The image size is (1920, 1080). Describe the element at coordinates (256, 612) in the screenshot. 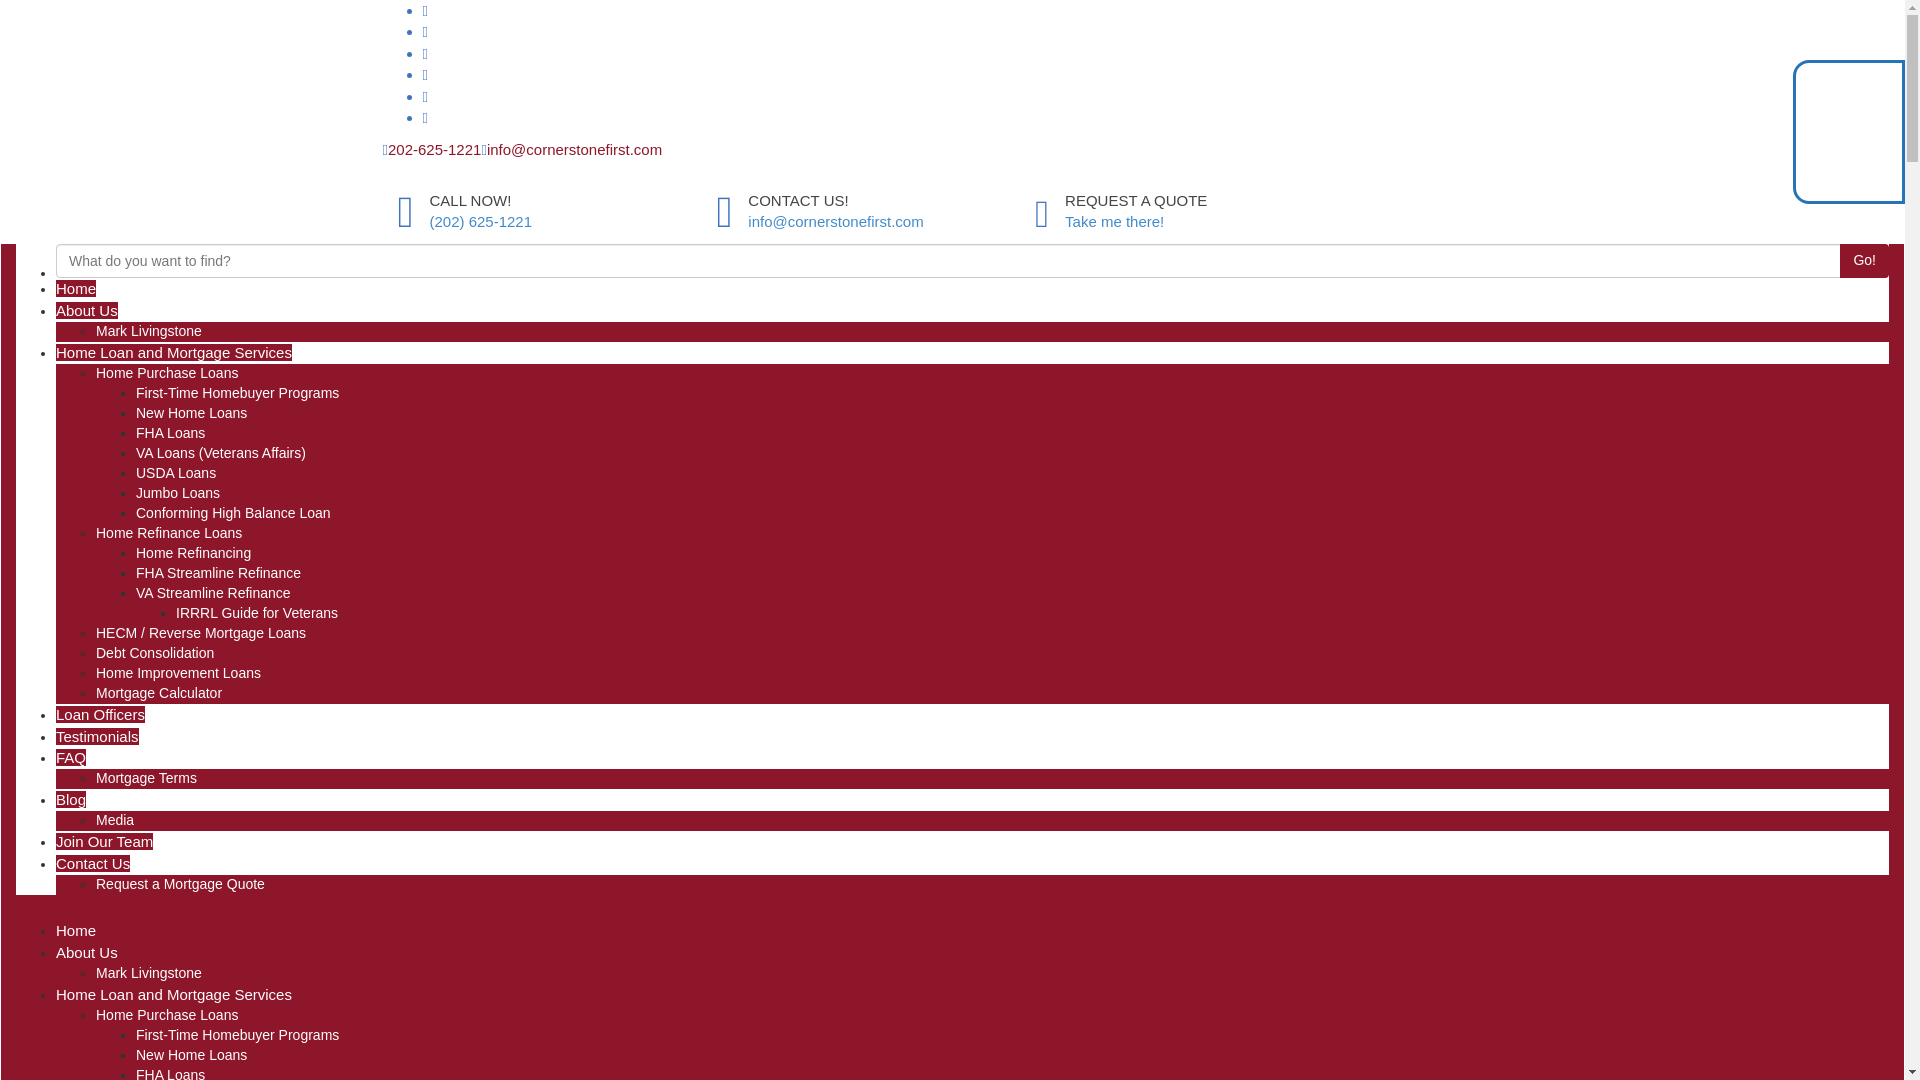

I see `IRRRL Guide for Veterans` at that location.